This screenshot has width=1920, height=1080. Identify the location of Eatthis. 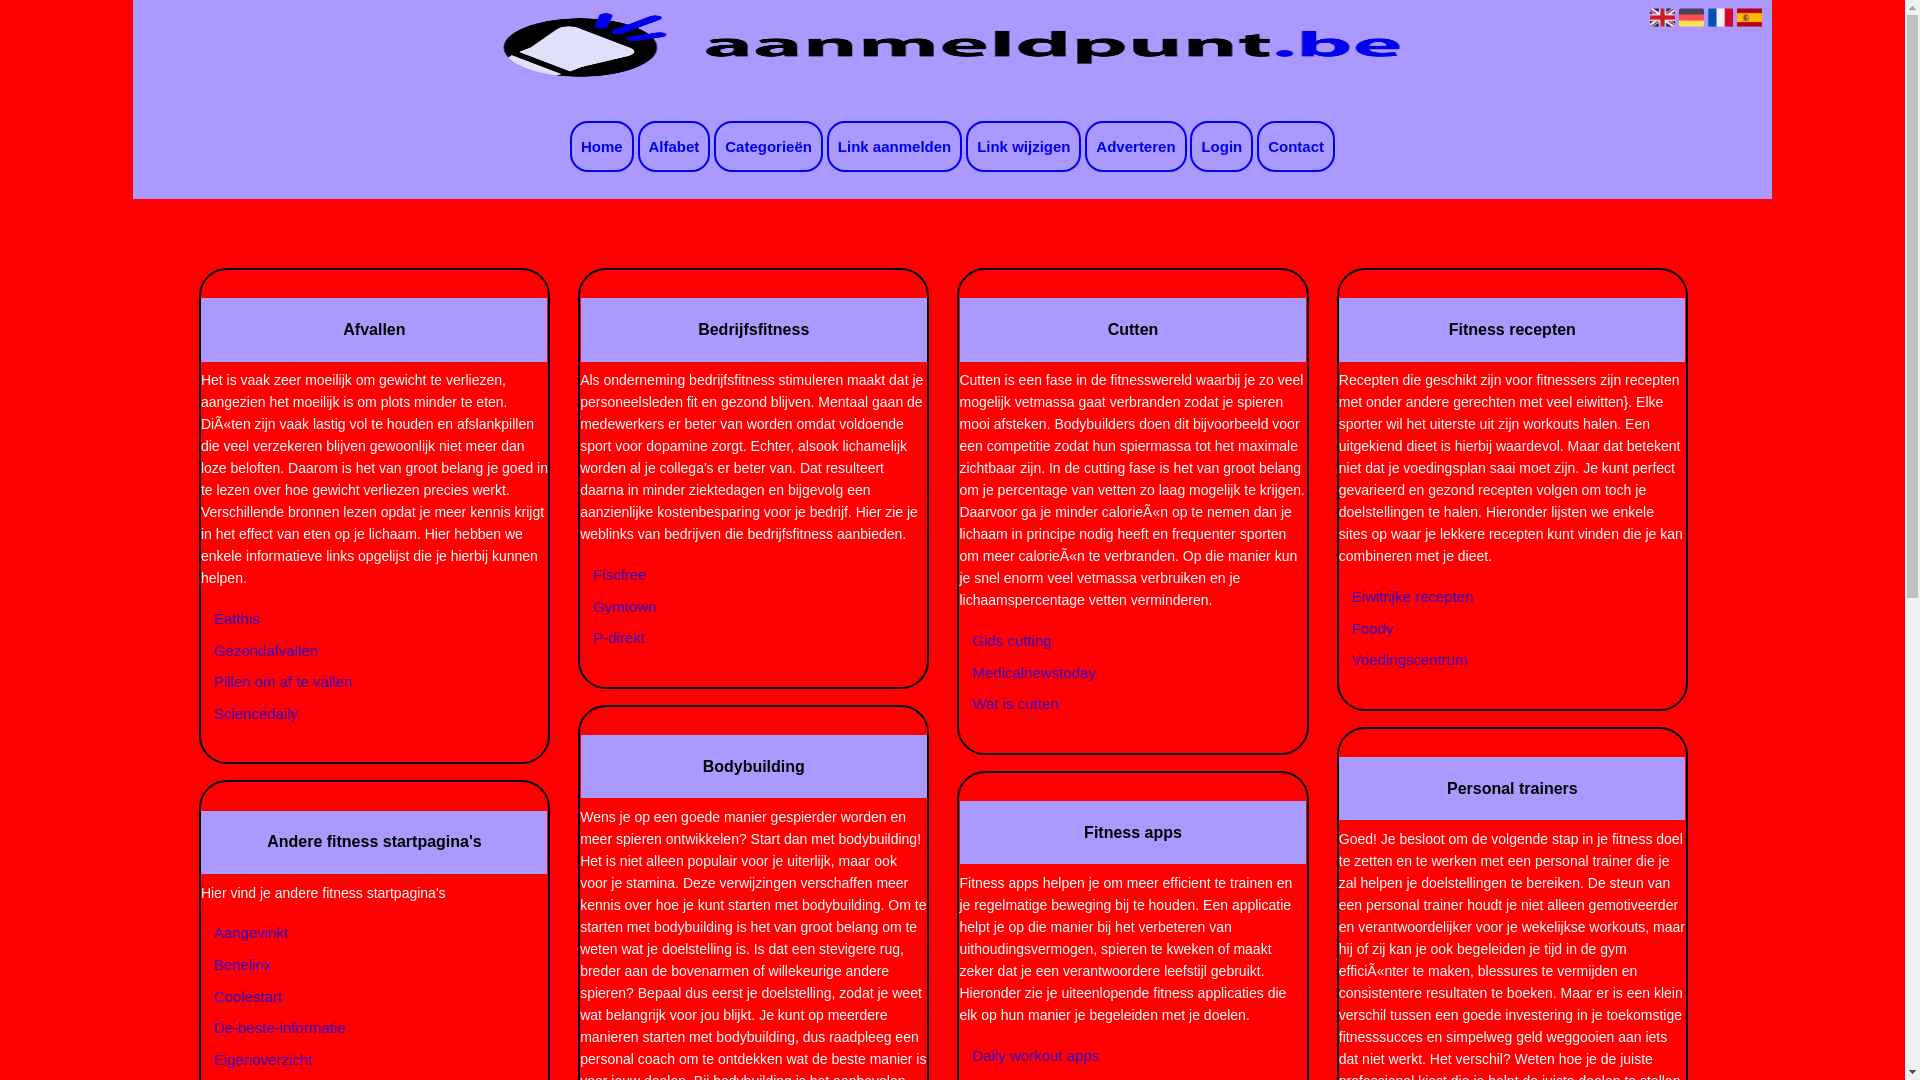
(363, 619).